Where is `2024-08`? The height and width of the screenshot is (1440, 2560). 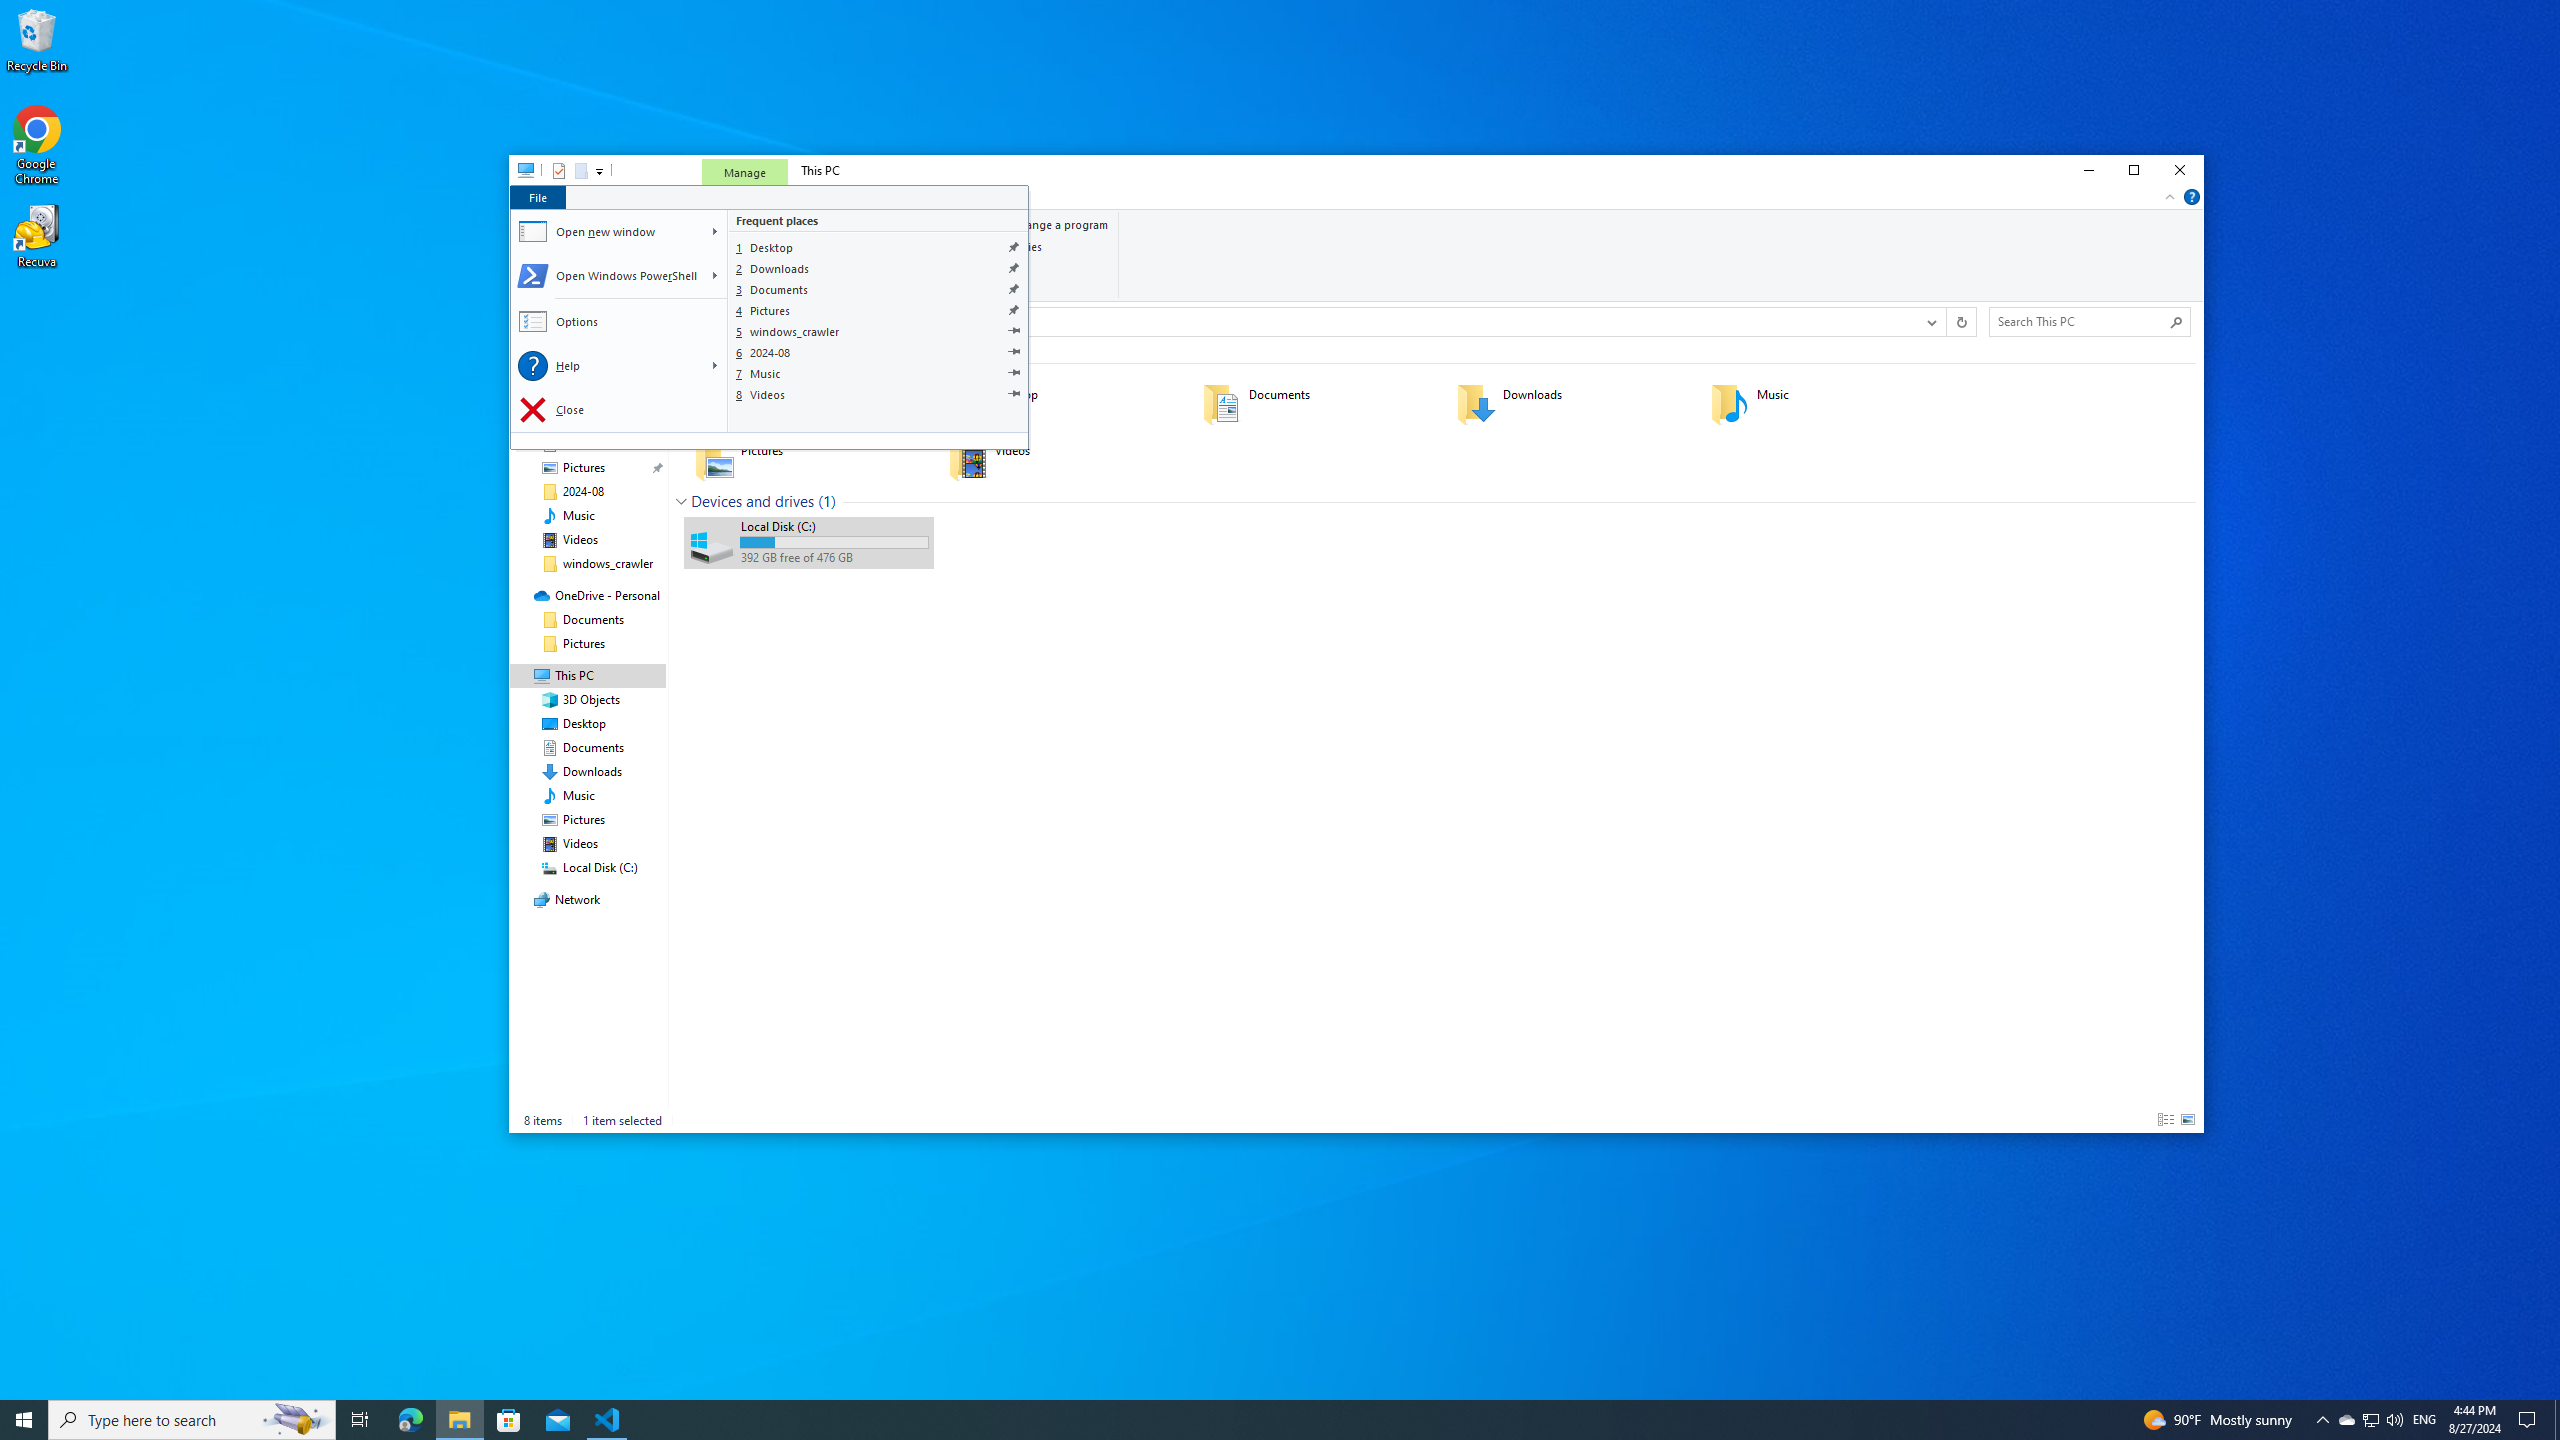 2024-08 is located at coordinates (879, 352).